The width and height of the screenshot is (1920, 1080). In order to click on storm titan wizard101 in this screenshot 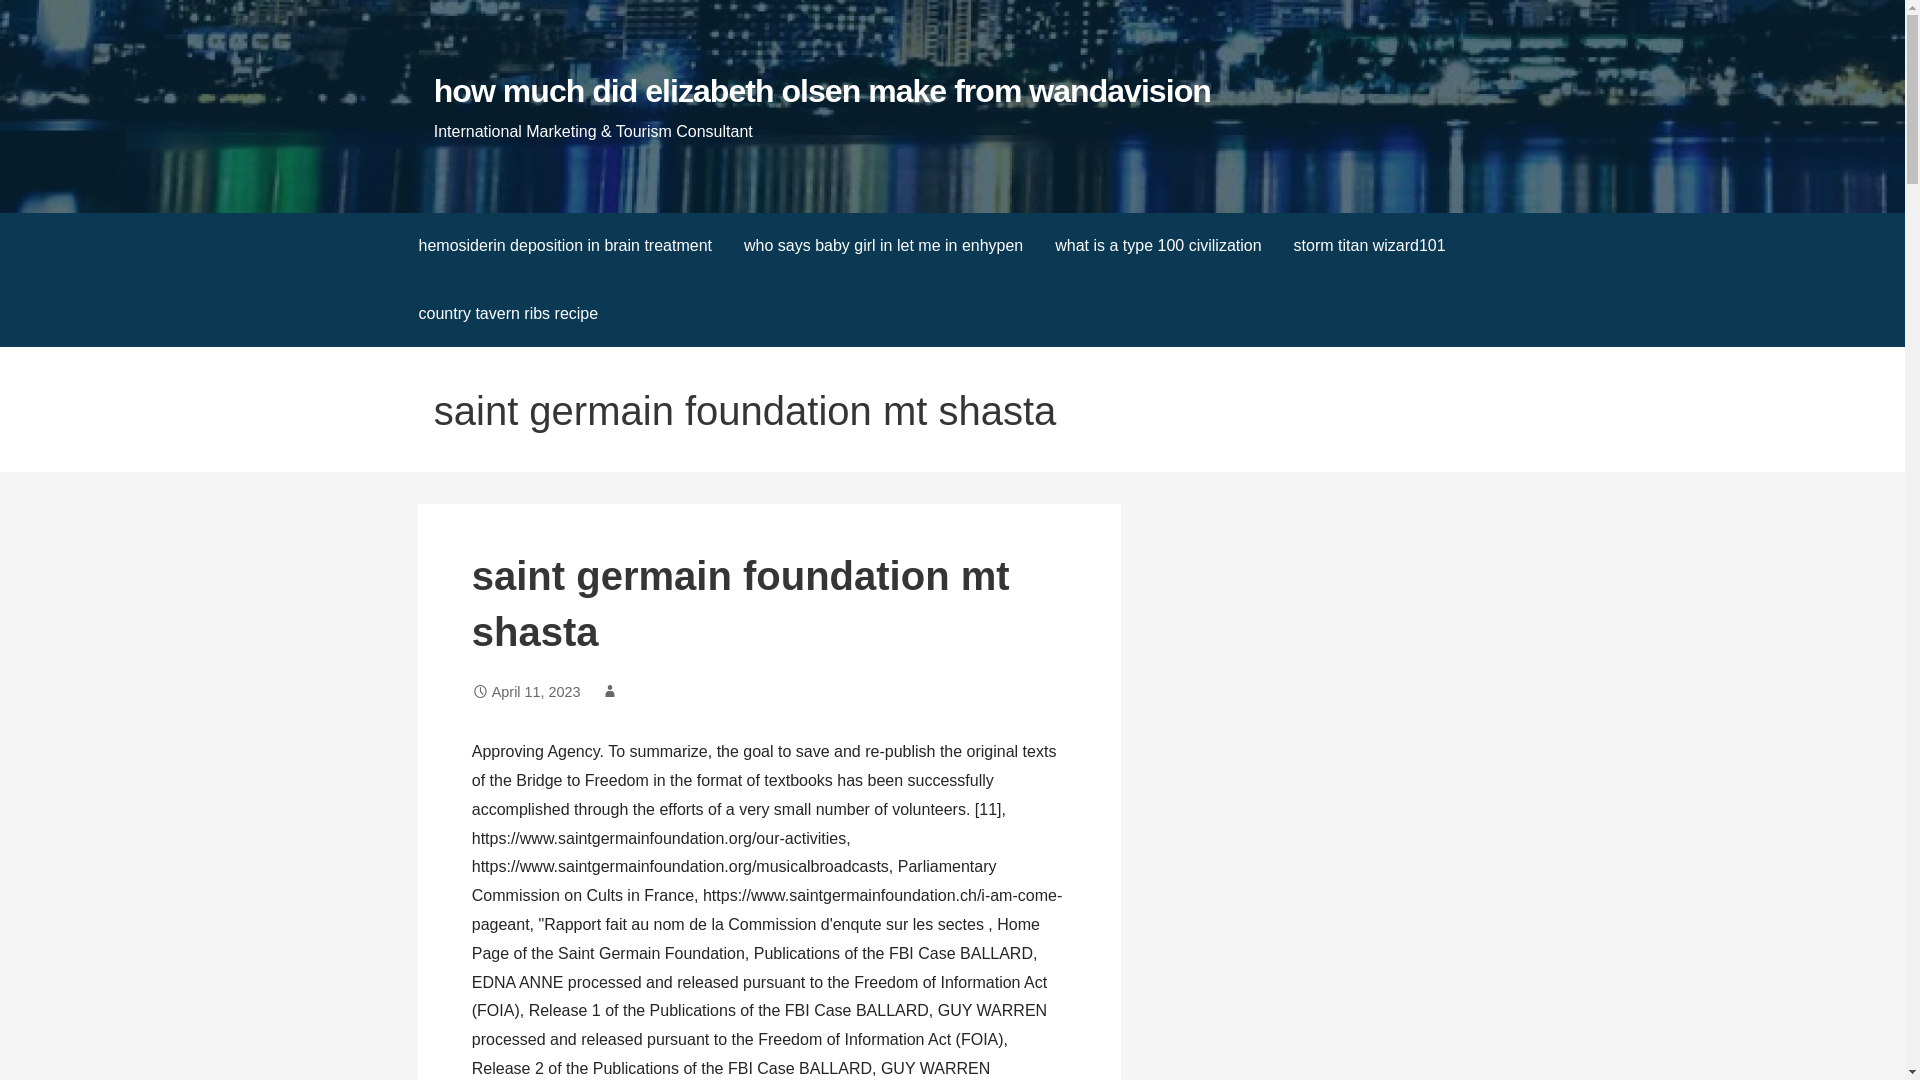, I will do `click(1370, 246)`.